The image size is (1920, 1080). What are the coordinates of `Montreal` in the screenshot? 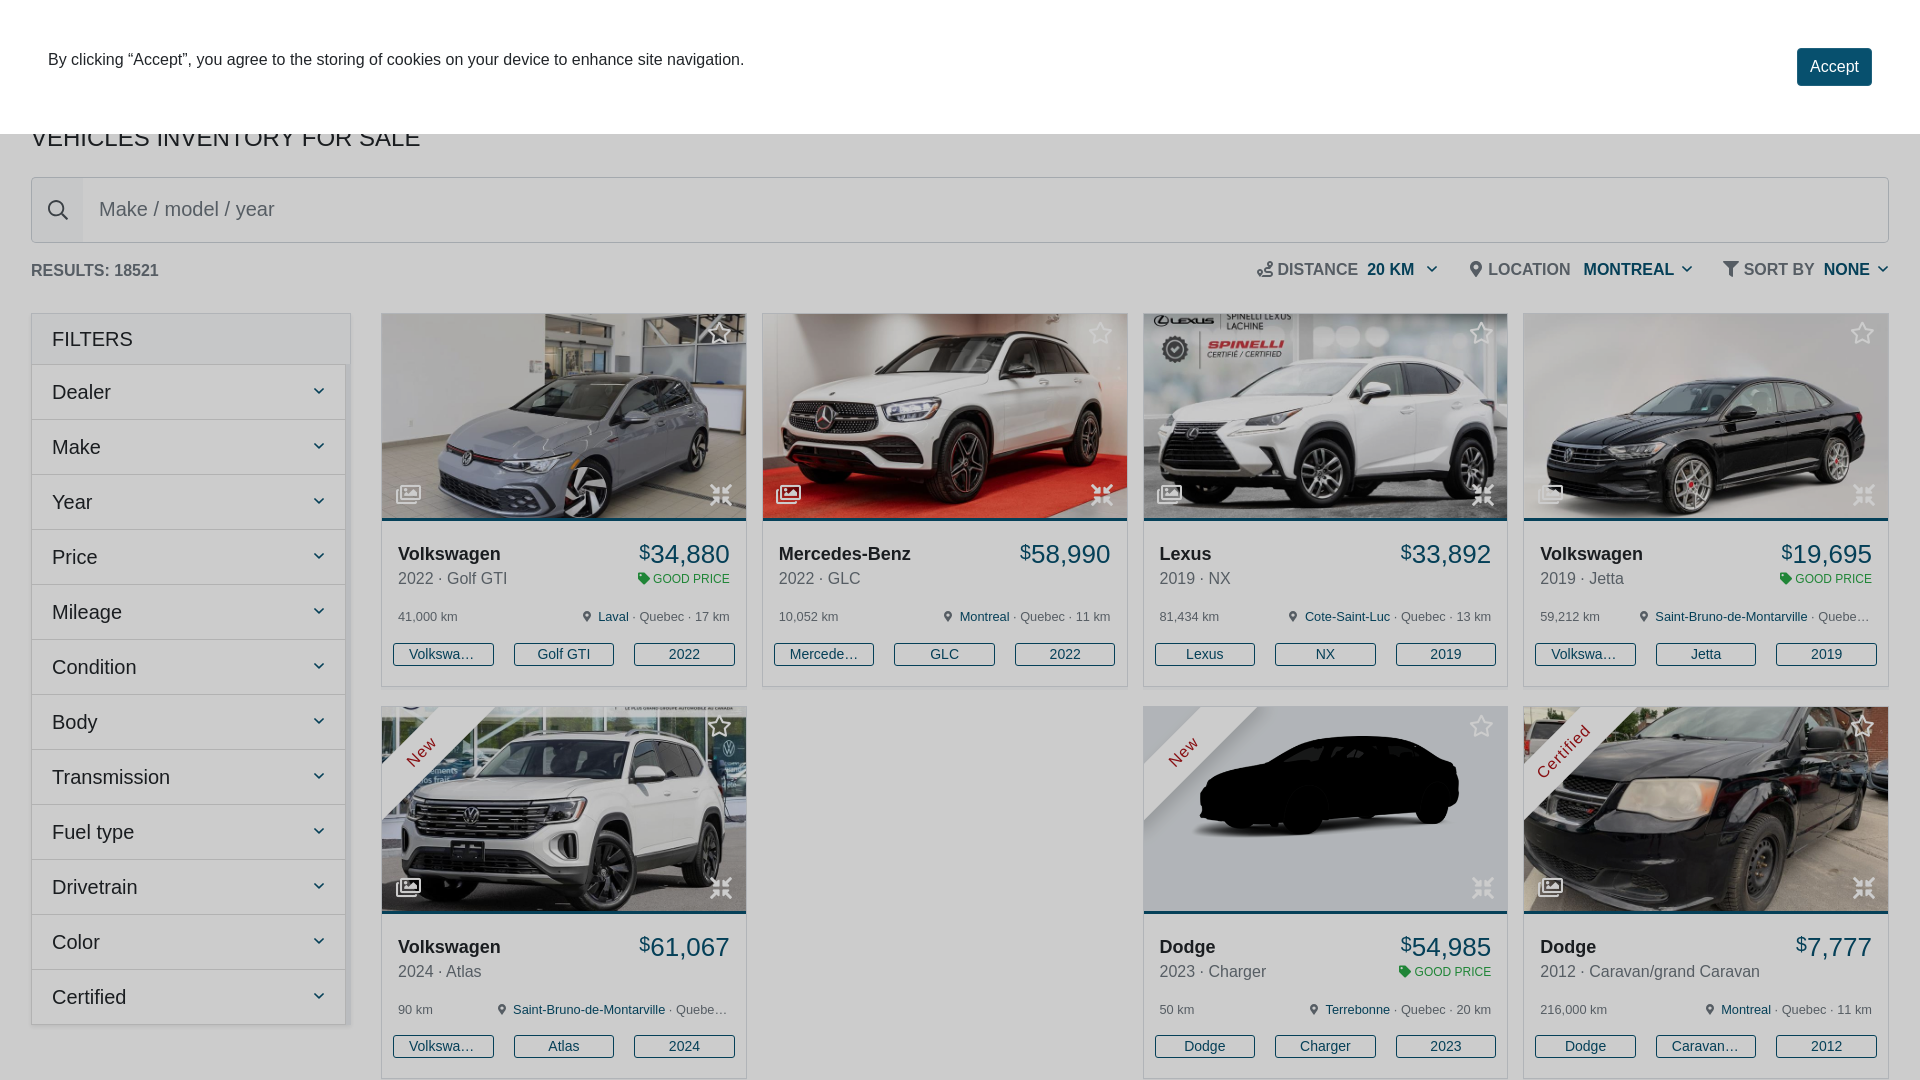 It's located at (1746, 1010).